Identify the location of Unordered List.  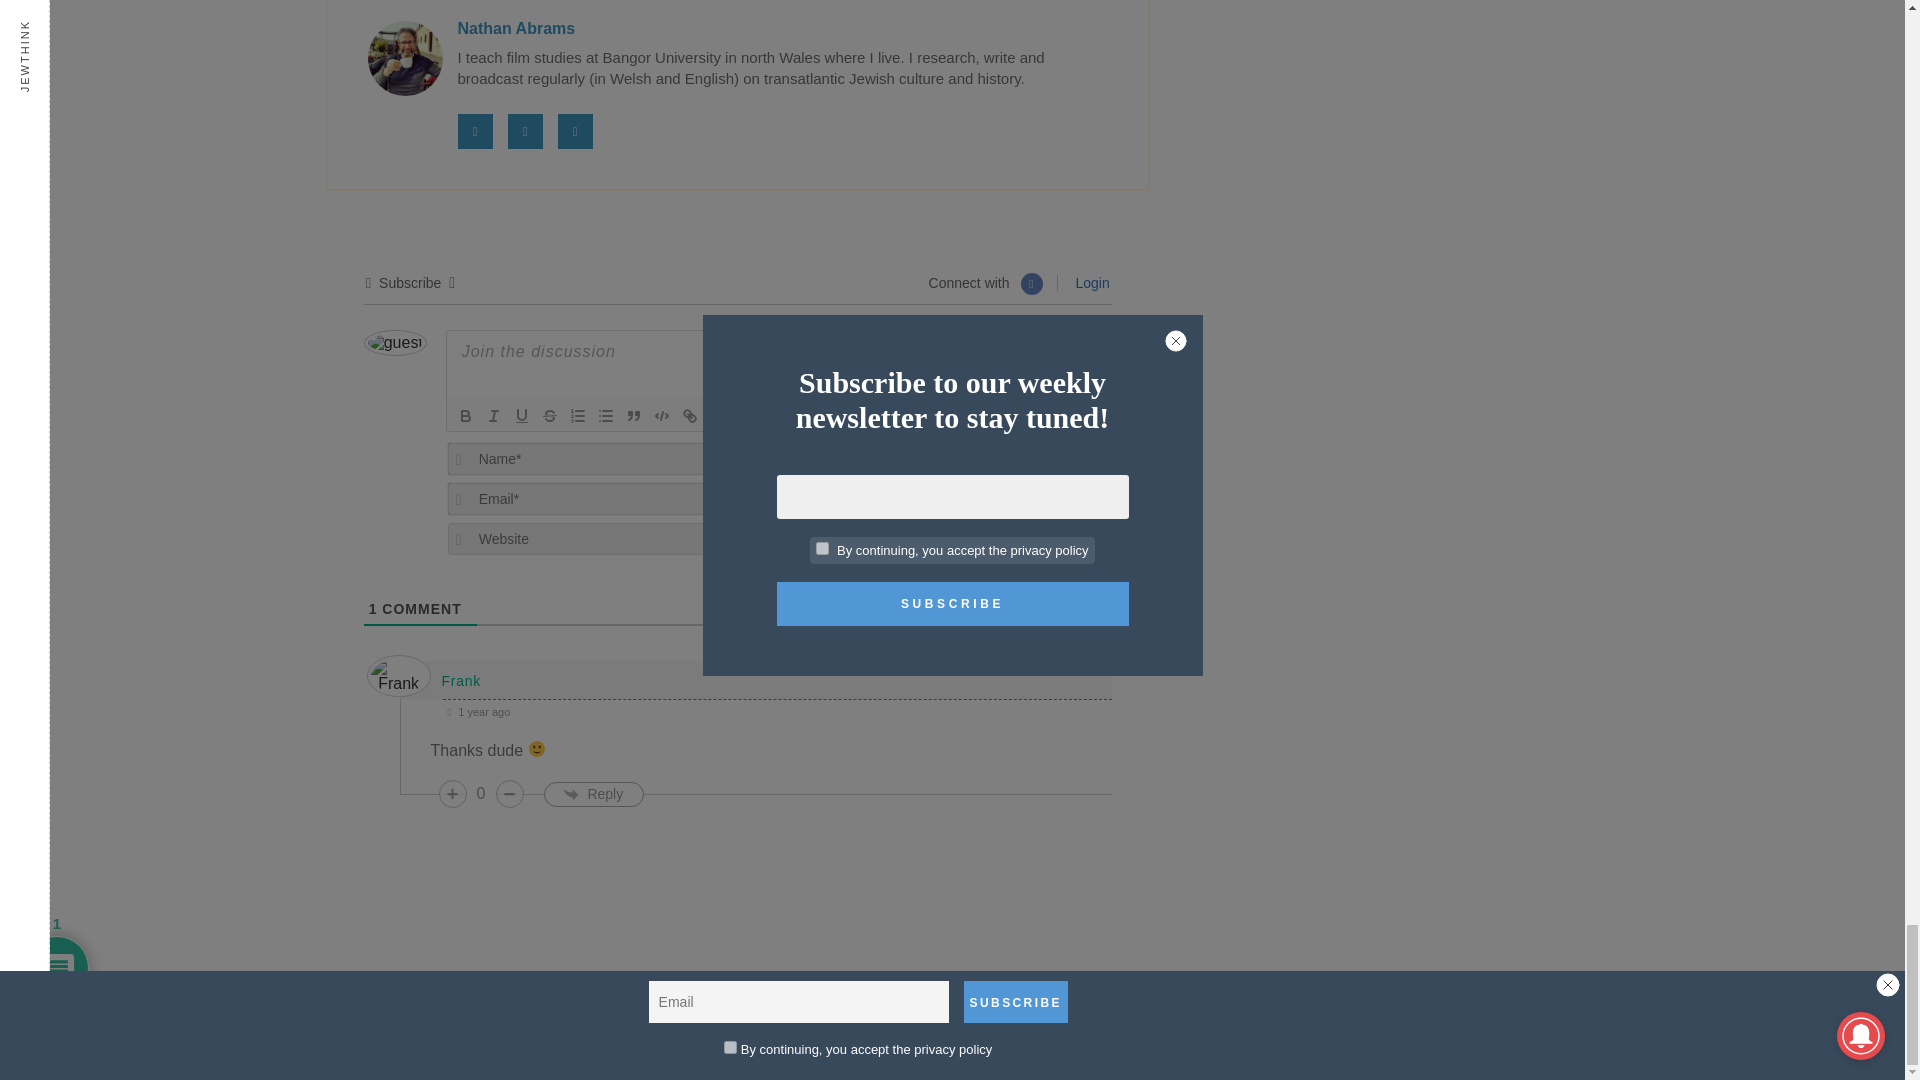
(606, 415).